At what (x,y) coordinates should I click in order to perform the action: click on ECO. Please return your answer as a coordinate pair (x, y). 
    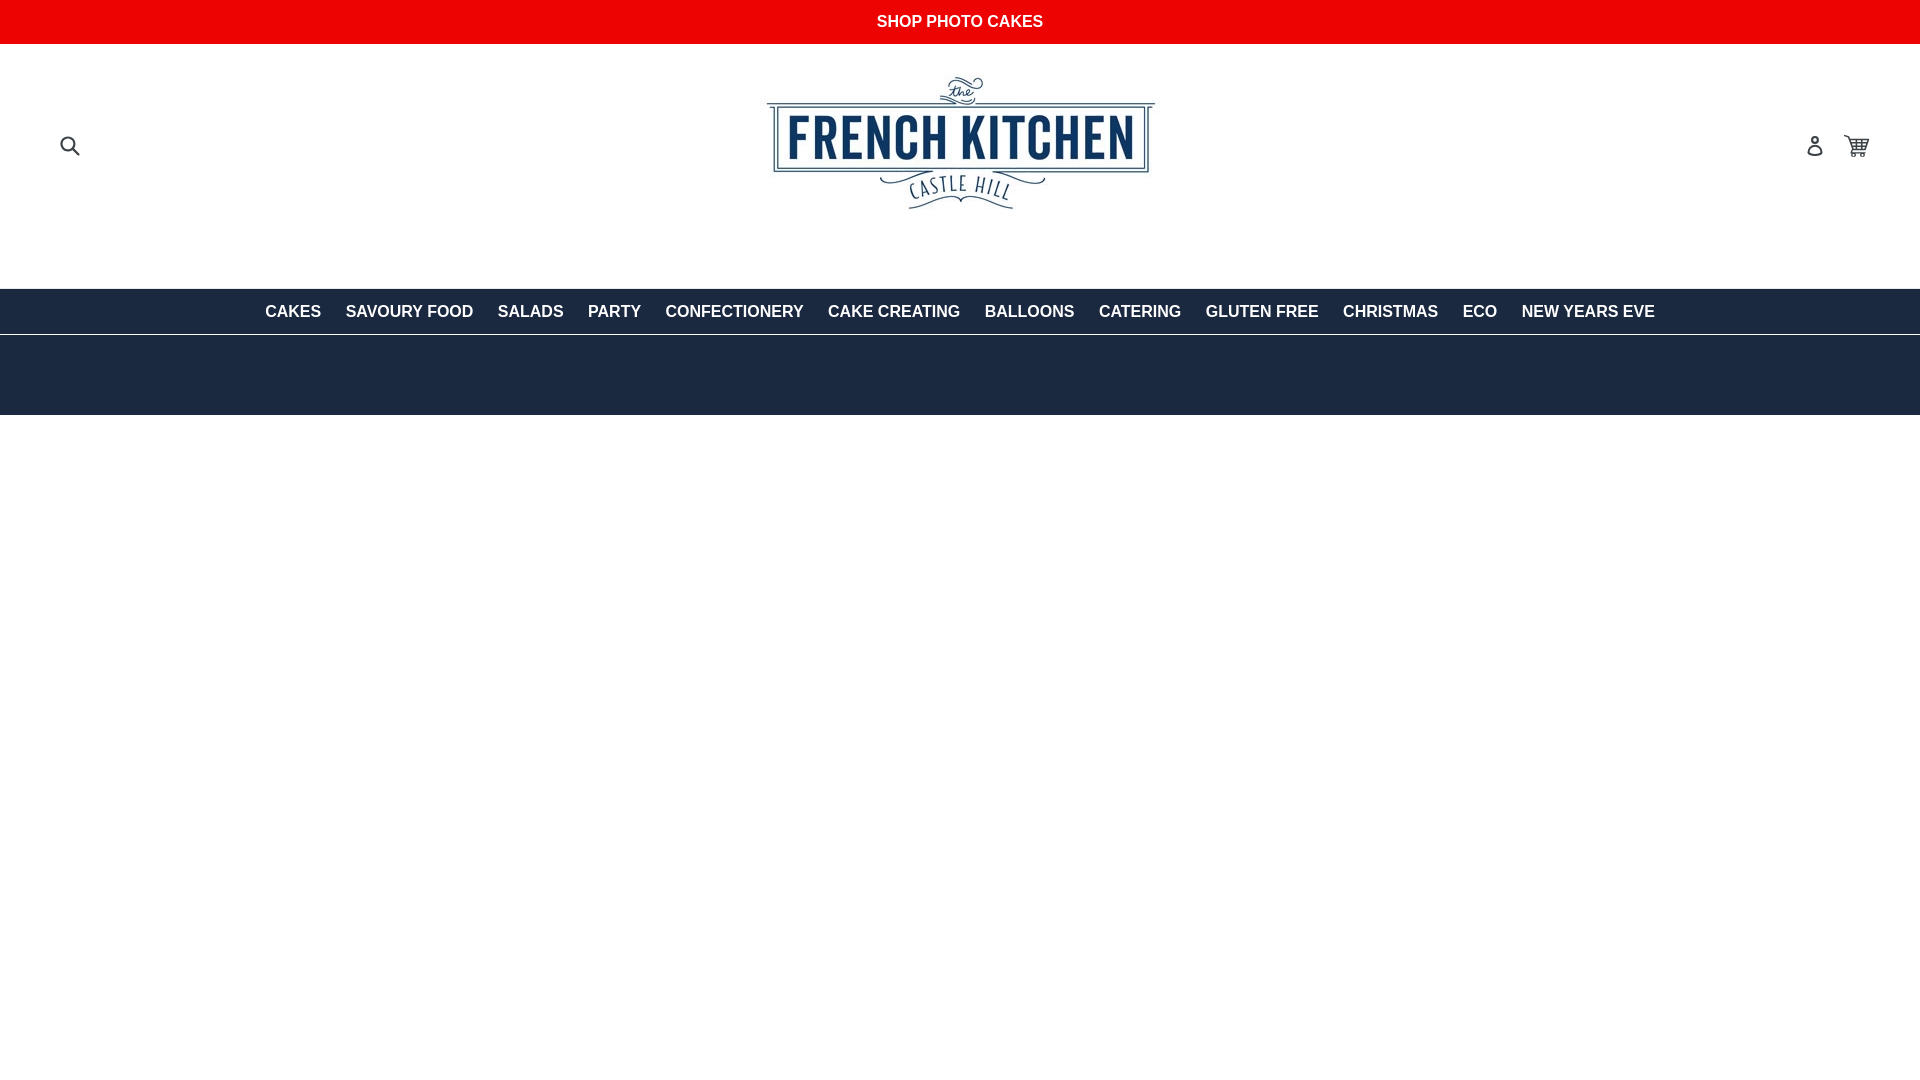
    Looking at the image, I should click on (1480, 311).